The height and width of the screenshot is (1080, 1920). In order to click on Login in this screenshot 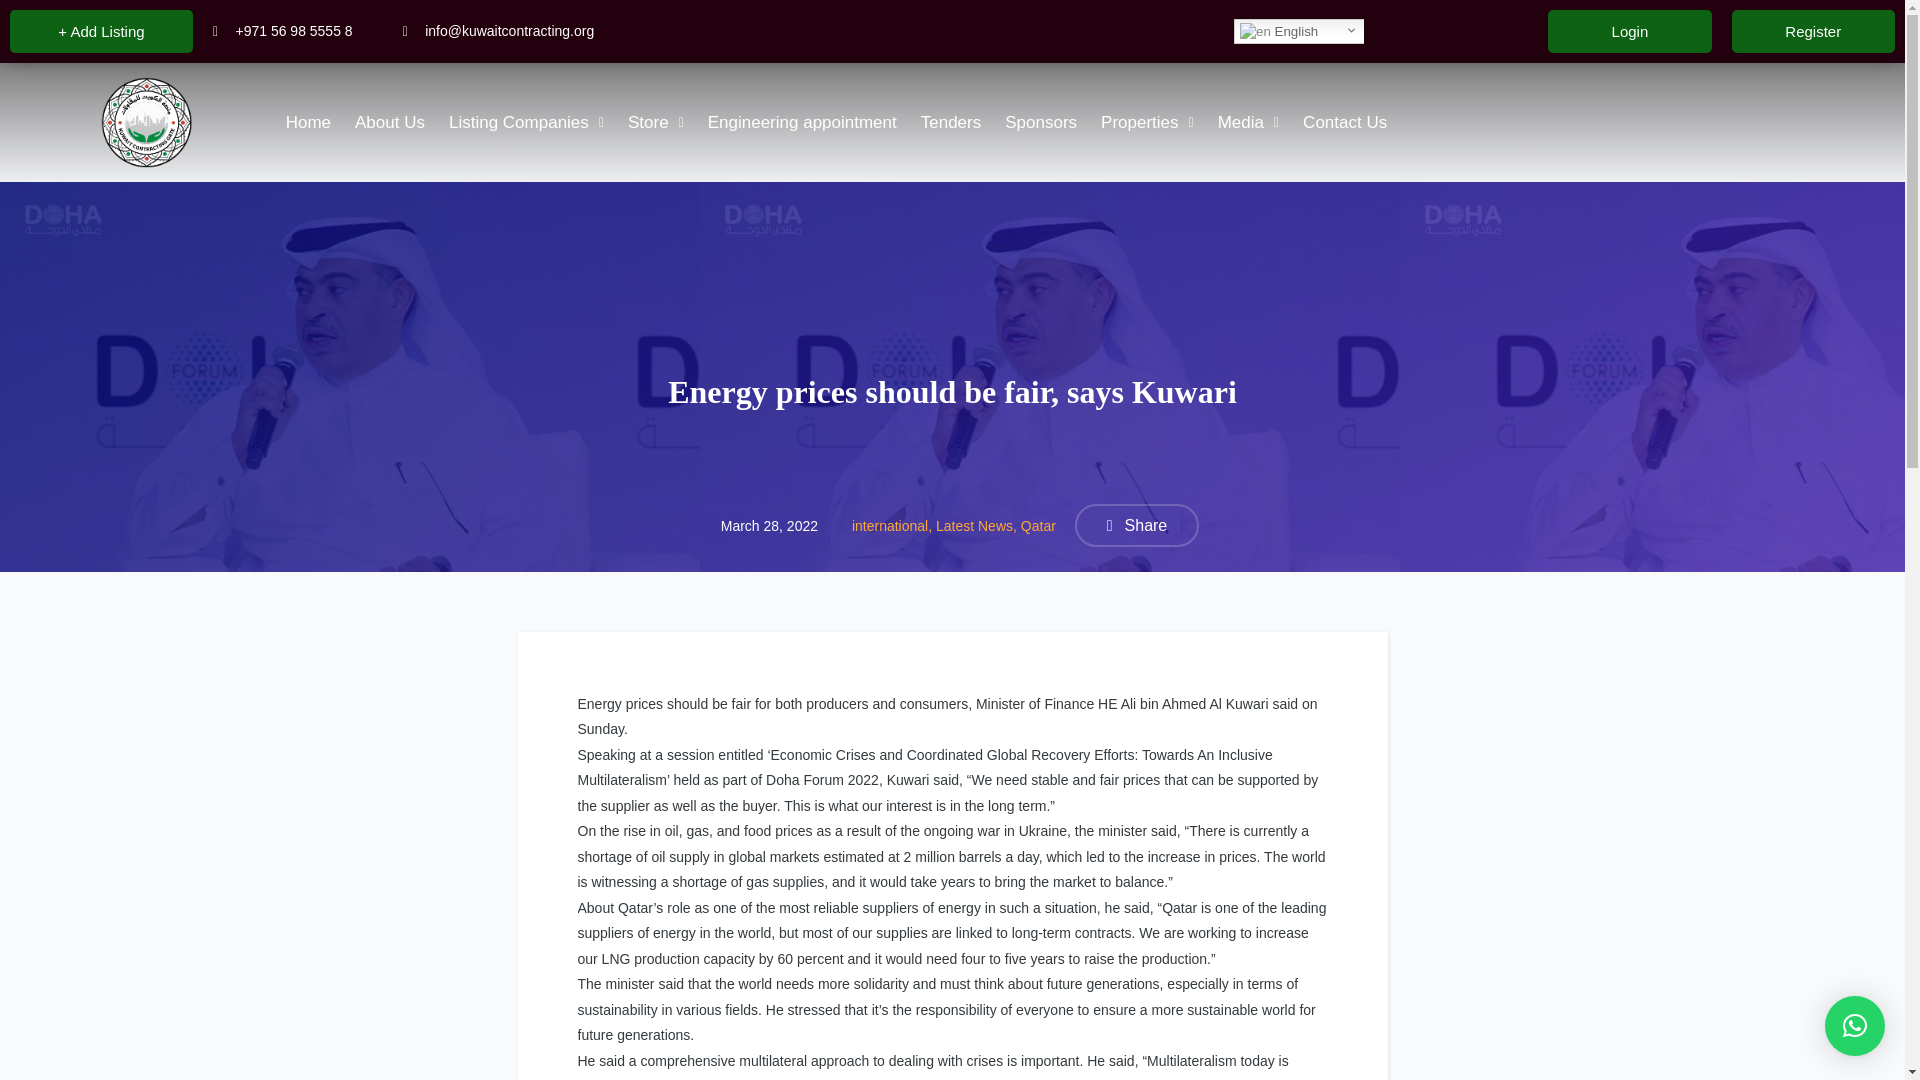, I will do `click(1628, 30)`.